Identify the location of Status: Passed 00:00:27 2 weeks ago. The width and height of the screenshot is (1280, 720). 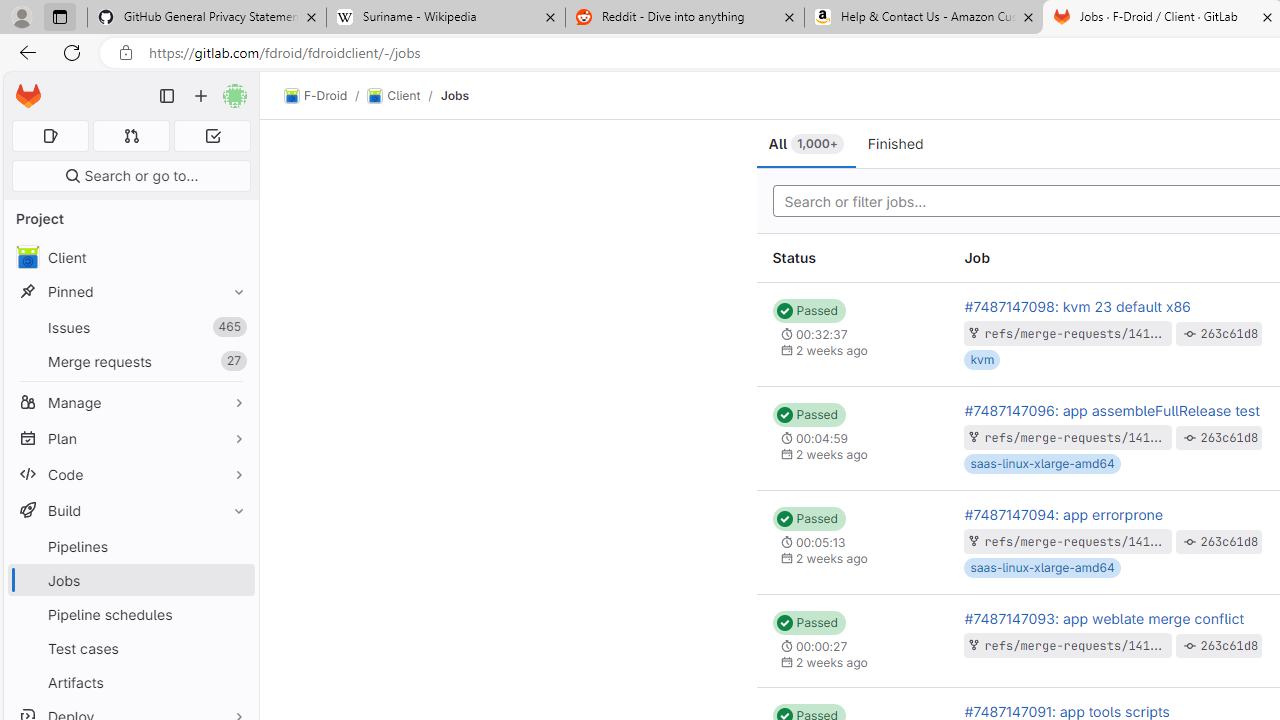
(852, 641).